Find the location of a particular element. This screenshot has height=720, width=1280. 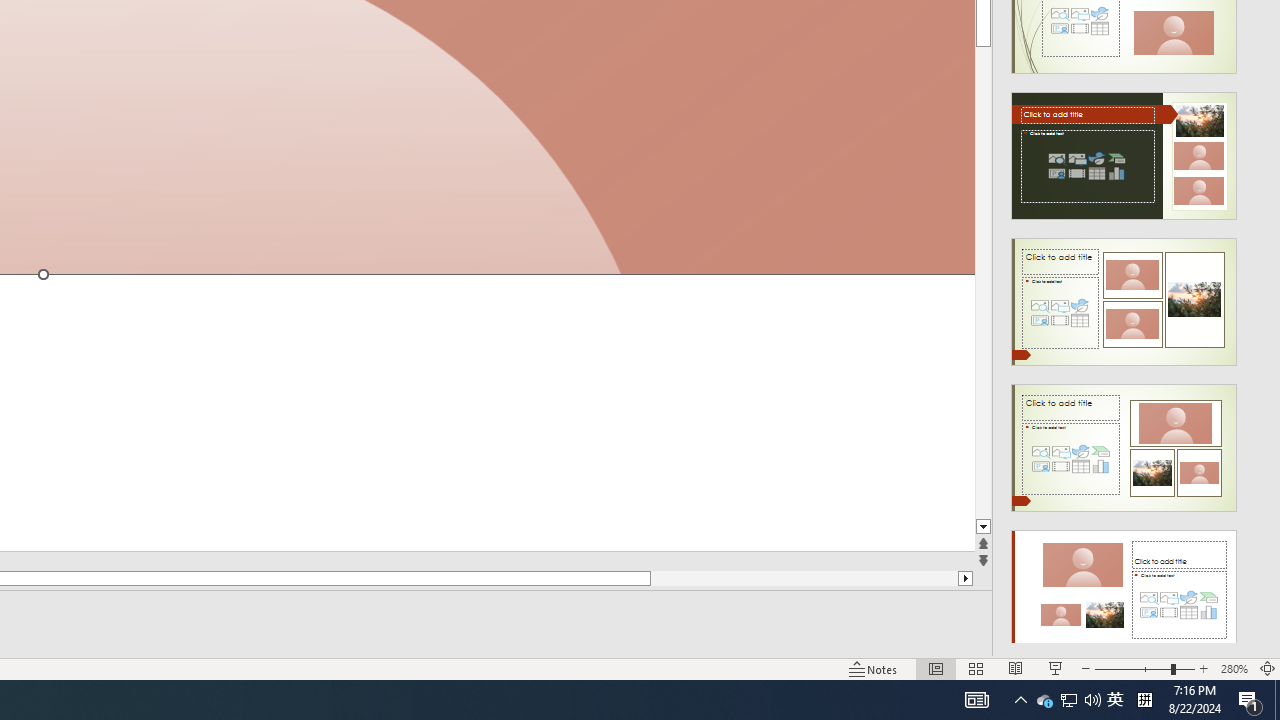

Zoom 280% is located at coordinates (1234, 668).